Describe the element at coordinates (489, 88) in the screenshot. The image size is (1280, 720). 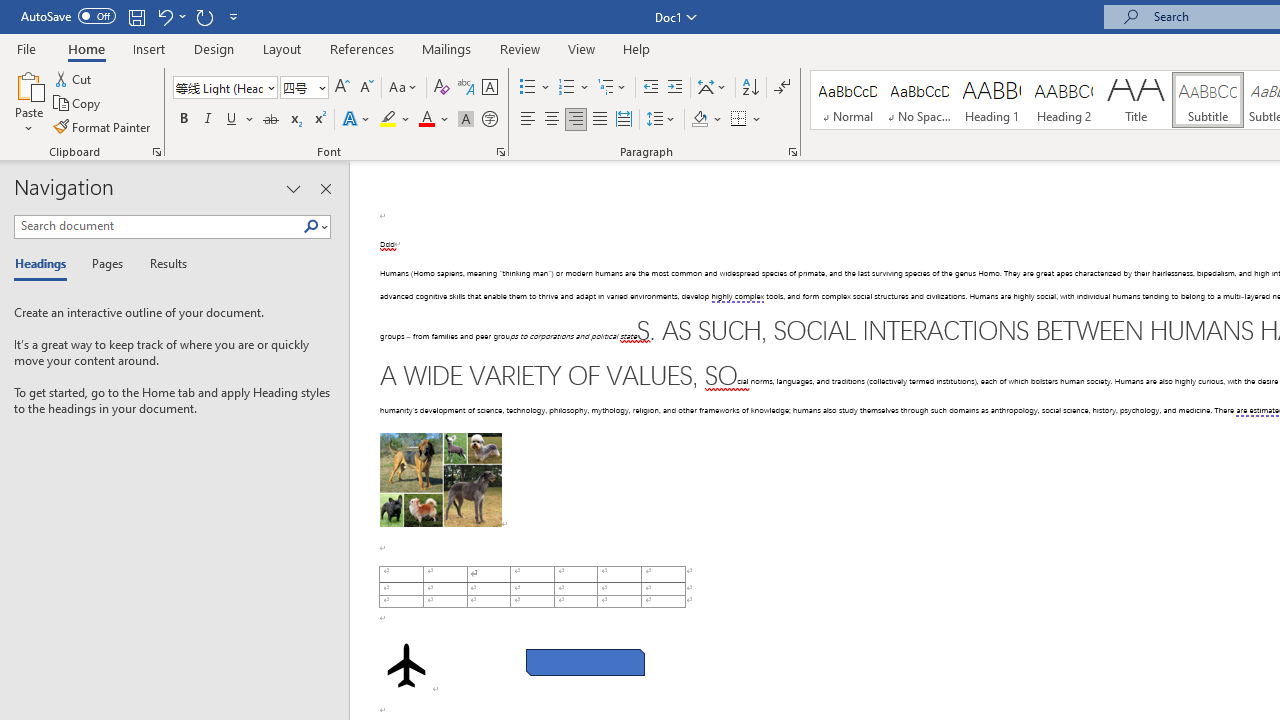
I see `Character Border` at that location.